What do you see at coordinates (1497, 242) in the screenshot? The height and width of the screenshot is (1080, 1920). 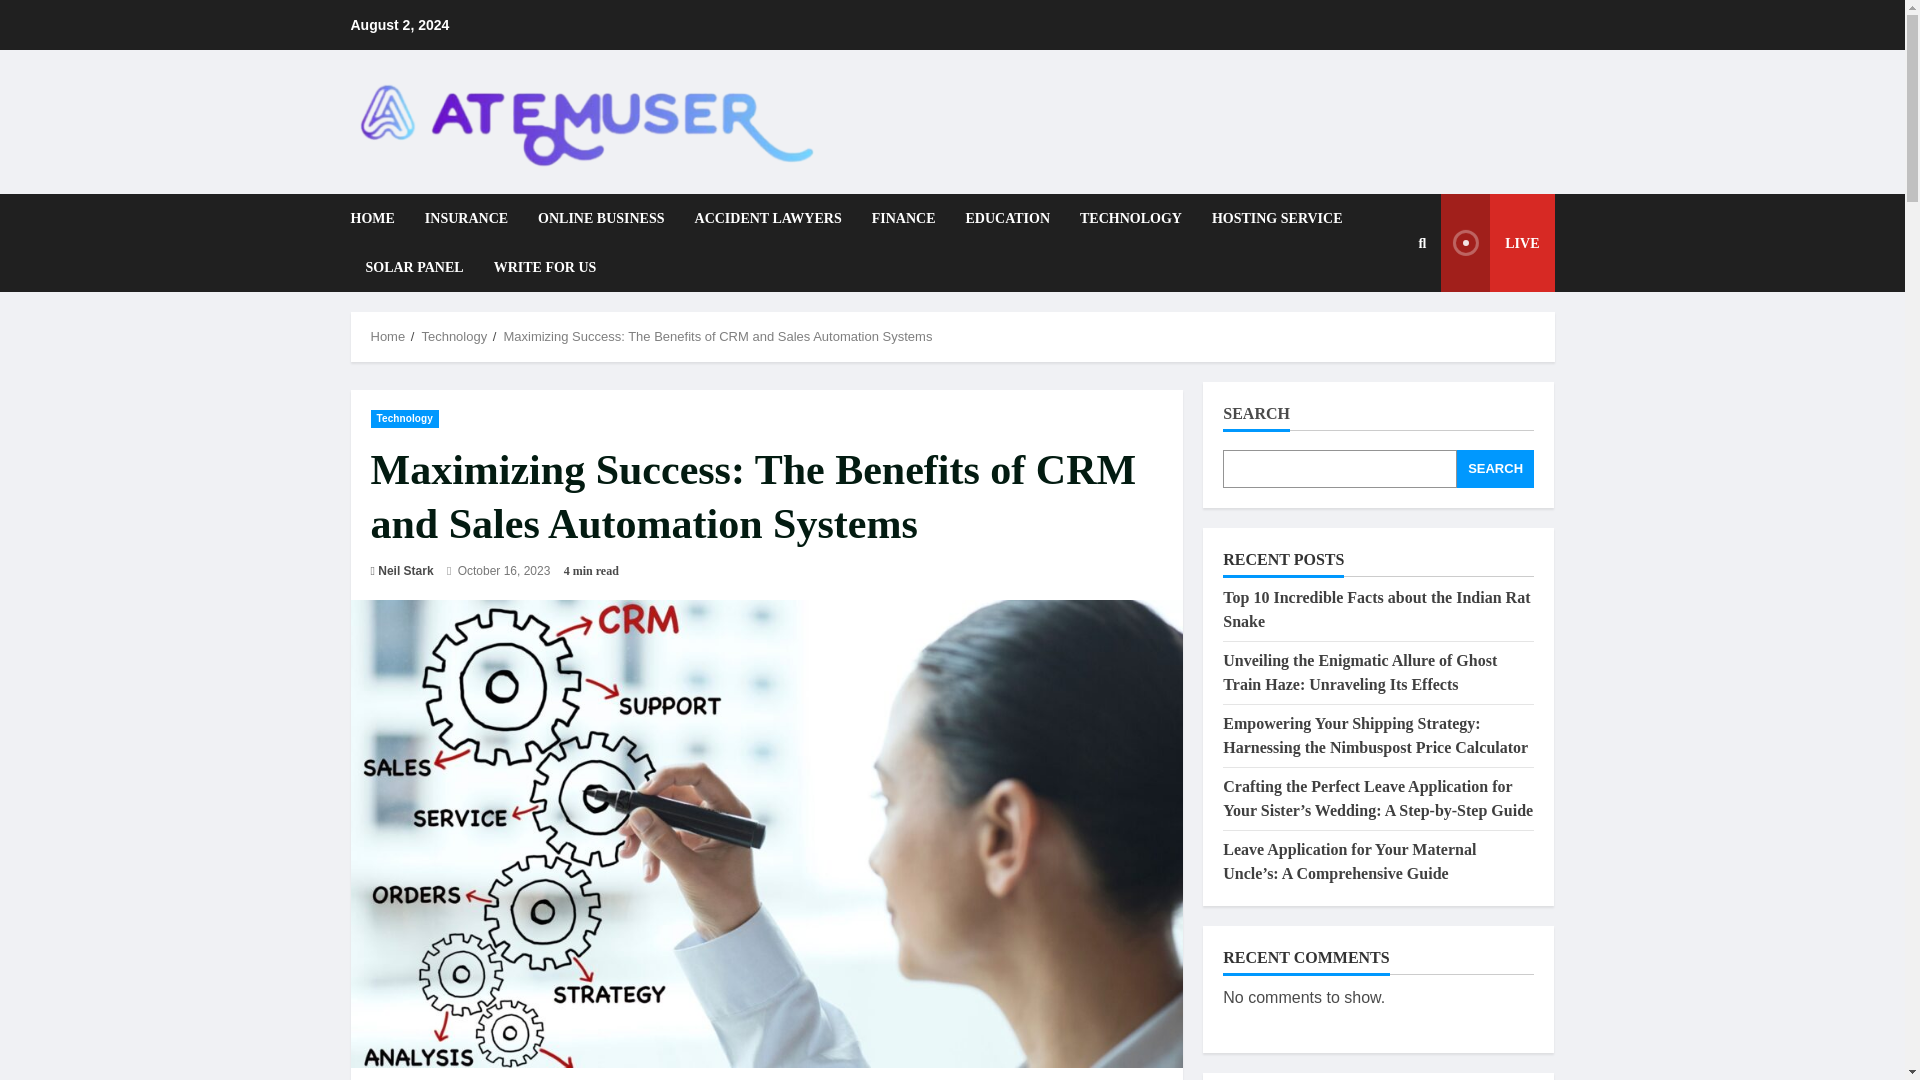 I see `LIVE` at bounding box center [1497, 242].